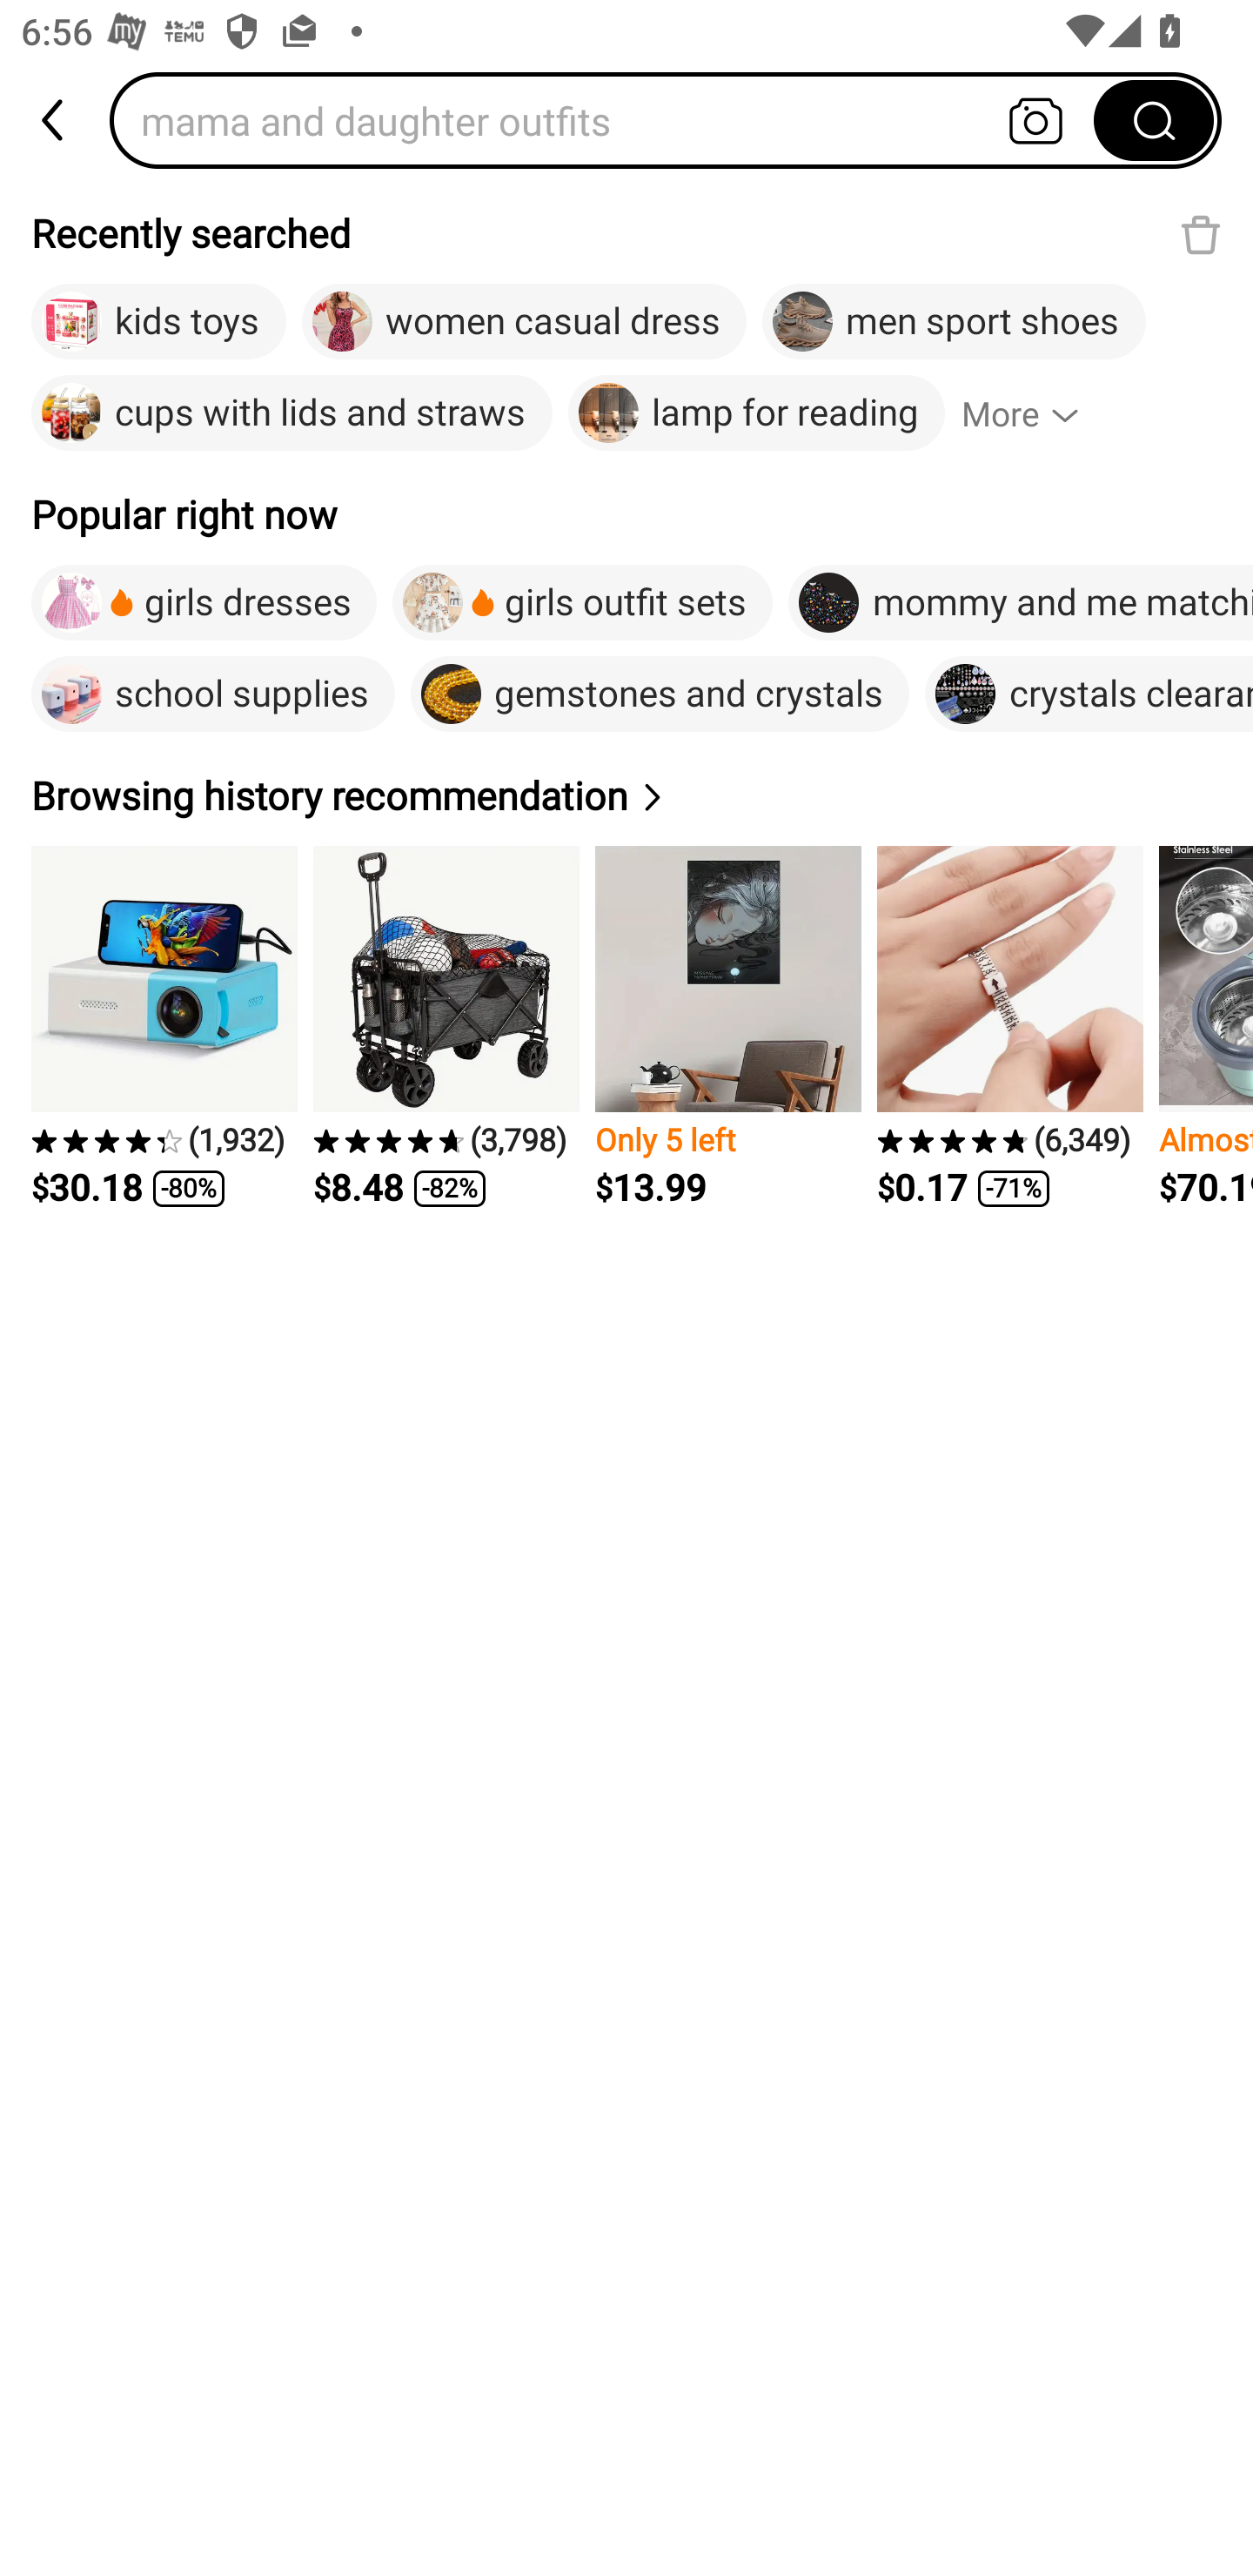 This screenshot has height=2576, width=1253. Describe the element at coordinates (612, 120) in the screenshot. I see `mama and daughter outfits` at that location.